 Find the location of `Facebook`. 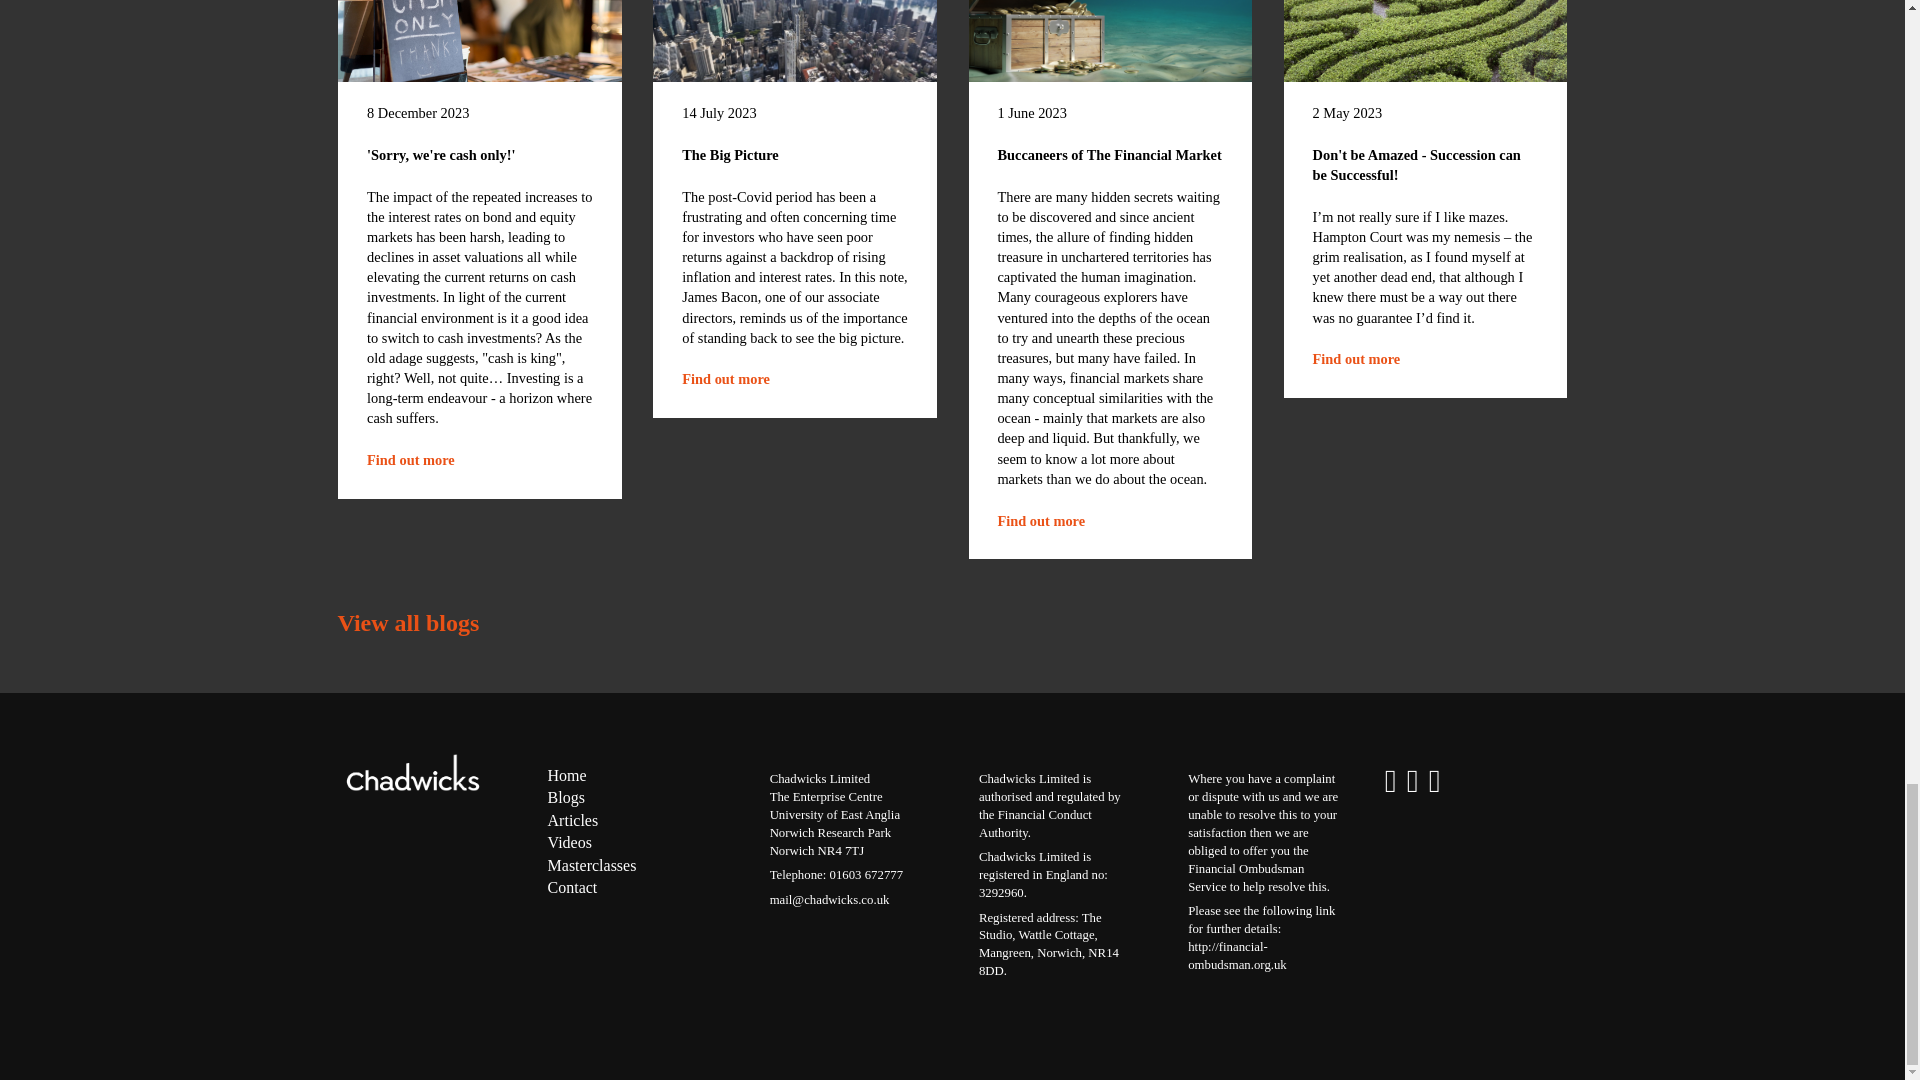

Facebook is located at coordinates (725, 378).